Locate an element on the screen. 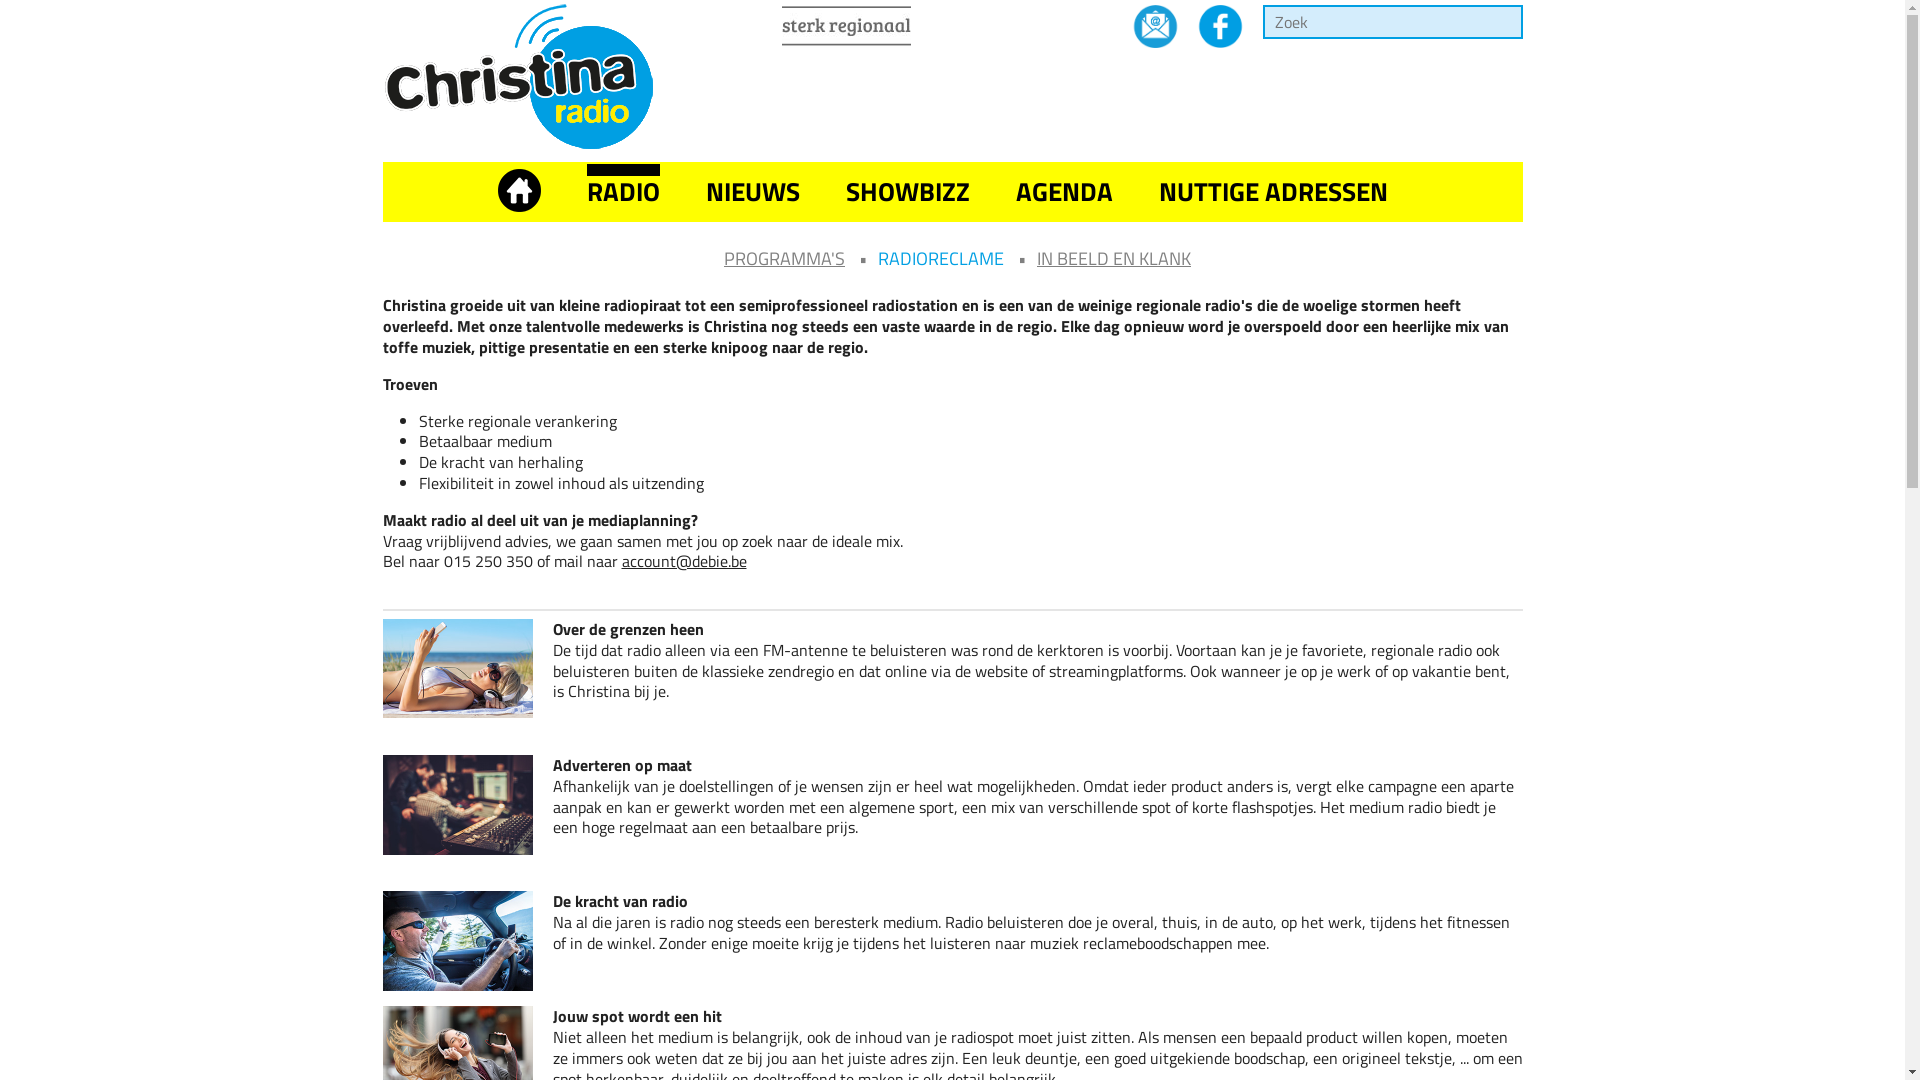 This screenshot has width=1920, height=1080. NIEUWS is located at coordinates (753, 192).